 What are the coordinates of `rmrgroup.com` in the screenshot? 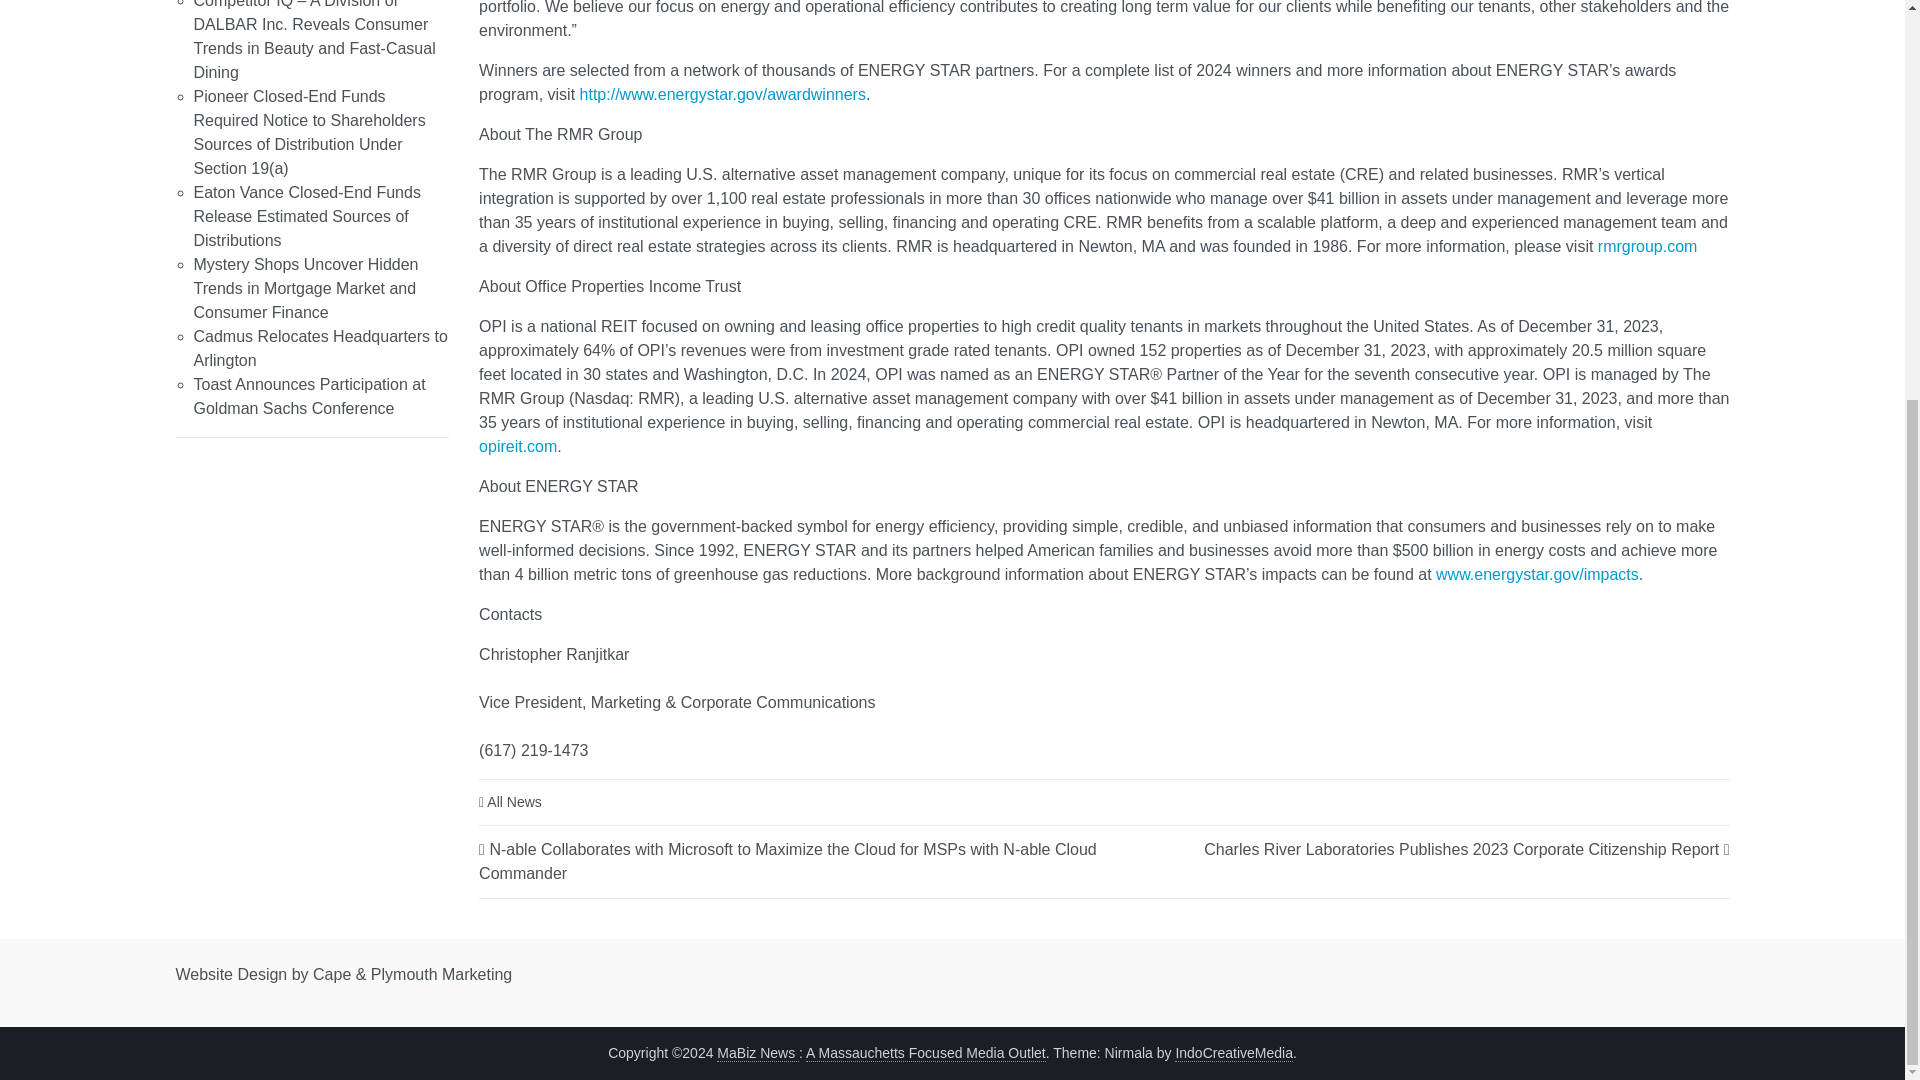 It's located at (1647, 246).